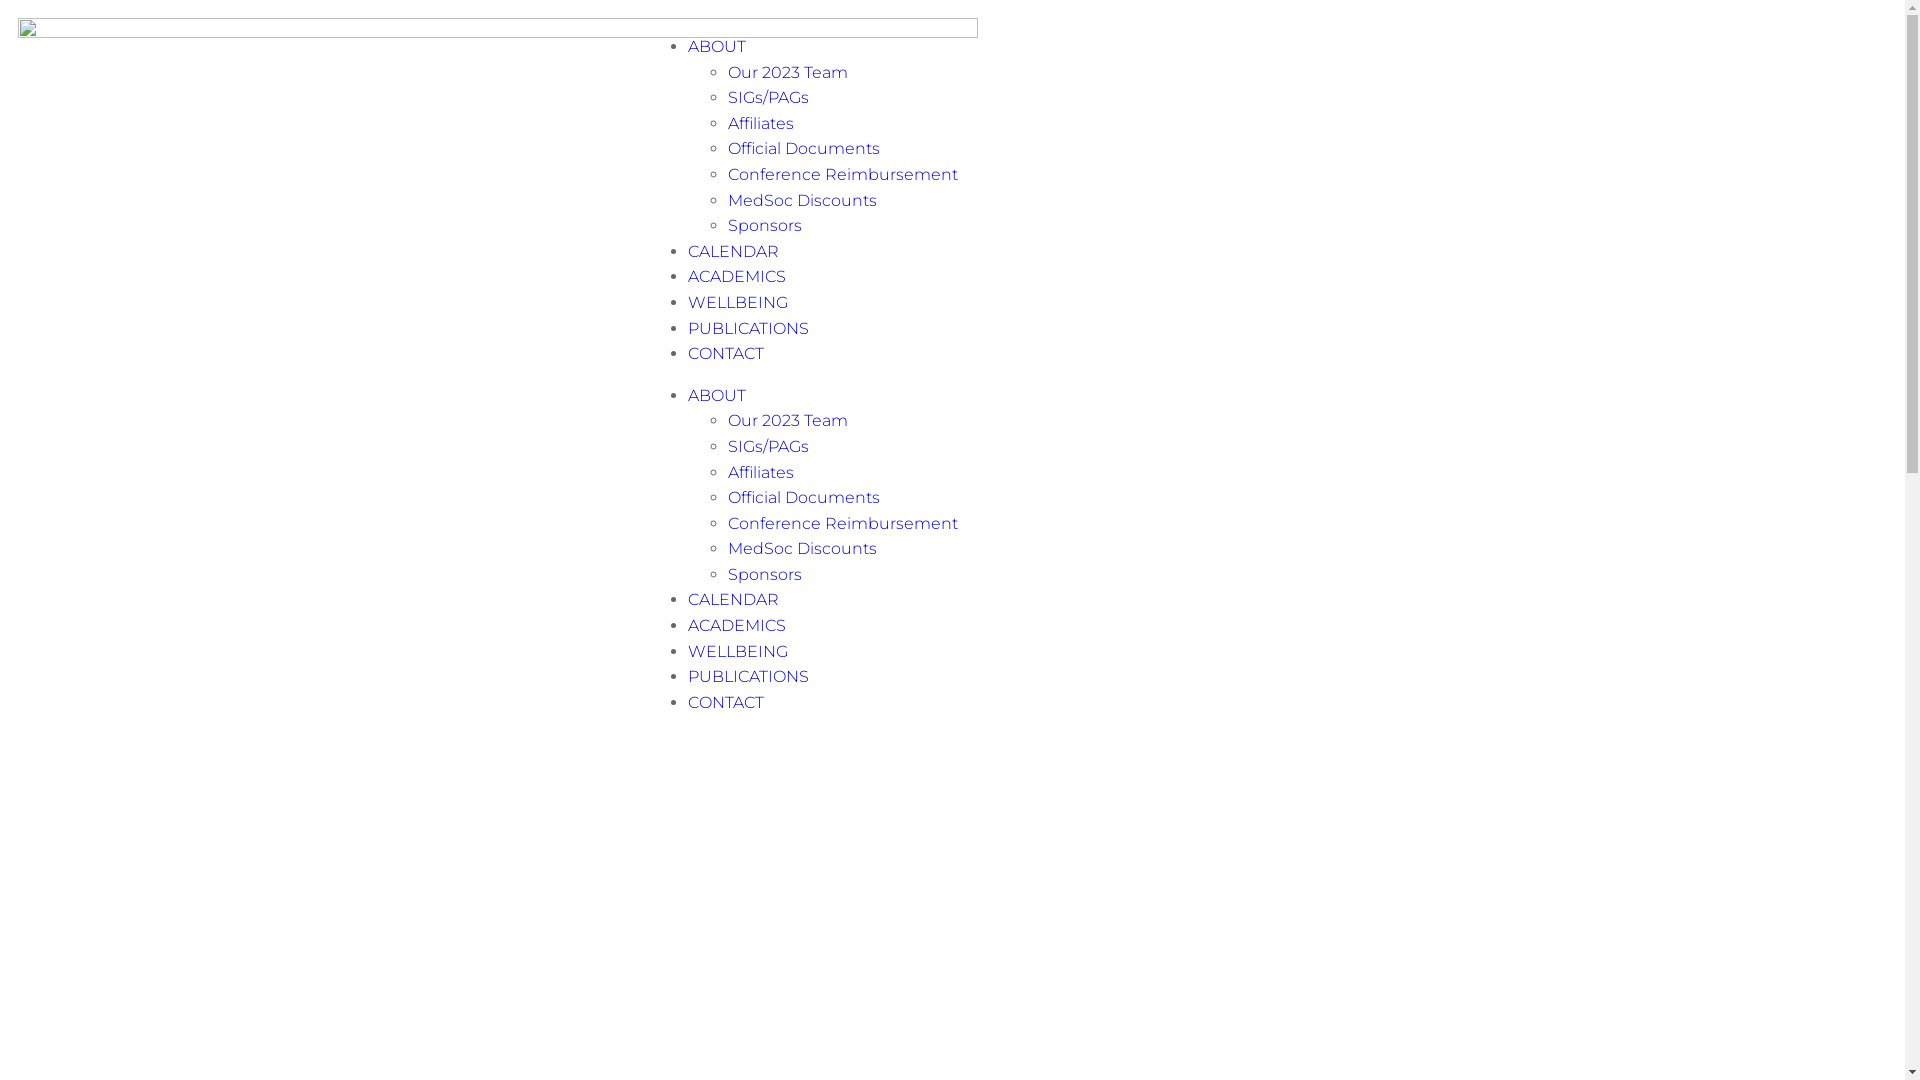 This screenshot has height=1080, width=1920. What do you see at coordinates (737, 625) in the screenshot?
I see `ACADEMICS` at bounding box center [737, 625].